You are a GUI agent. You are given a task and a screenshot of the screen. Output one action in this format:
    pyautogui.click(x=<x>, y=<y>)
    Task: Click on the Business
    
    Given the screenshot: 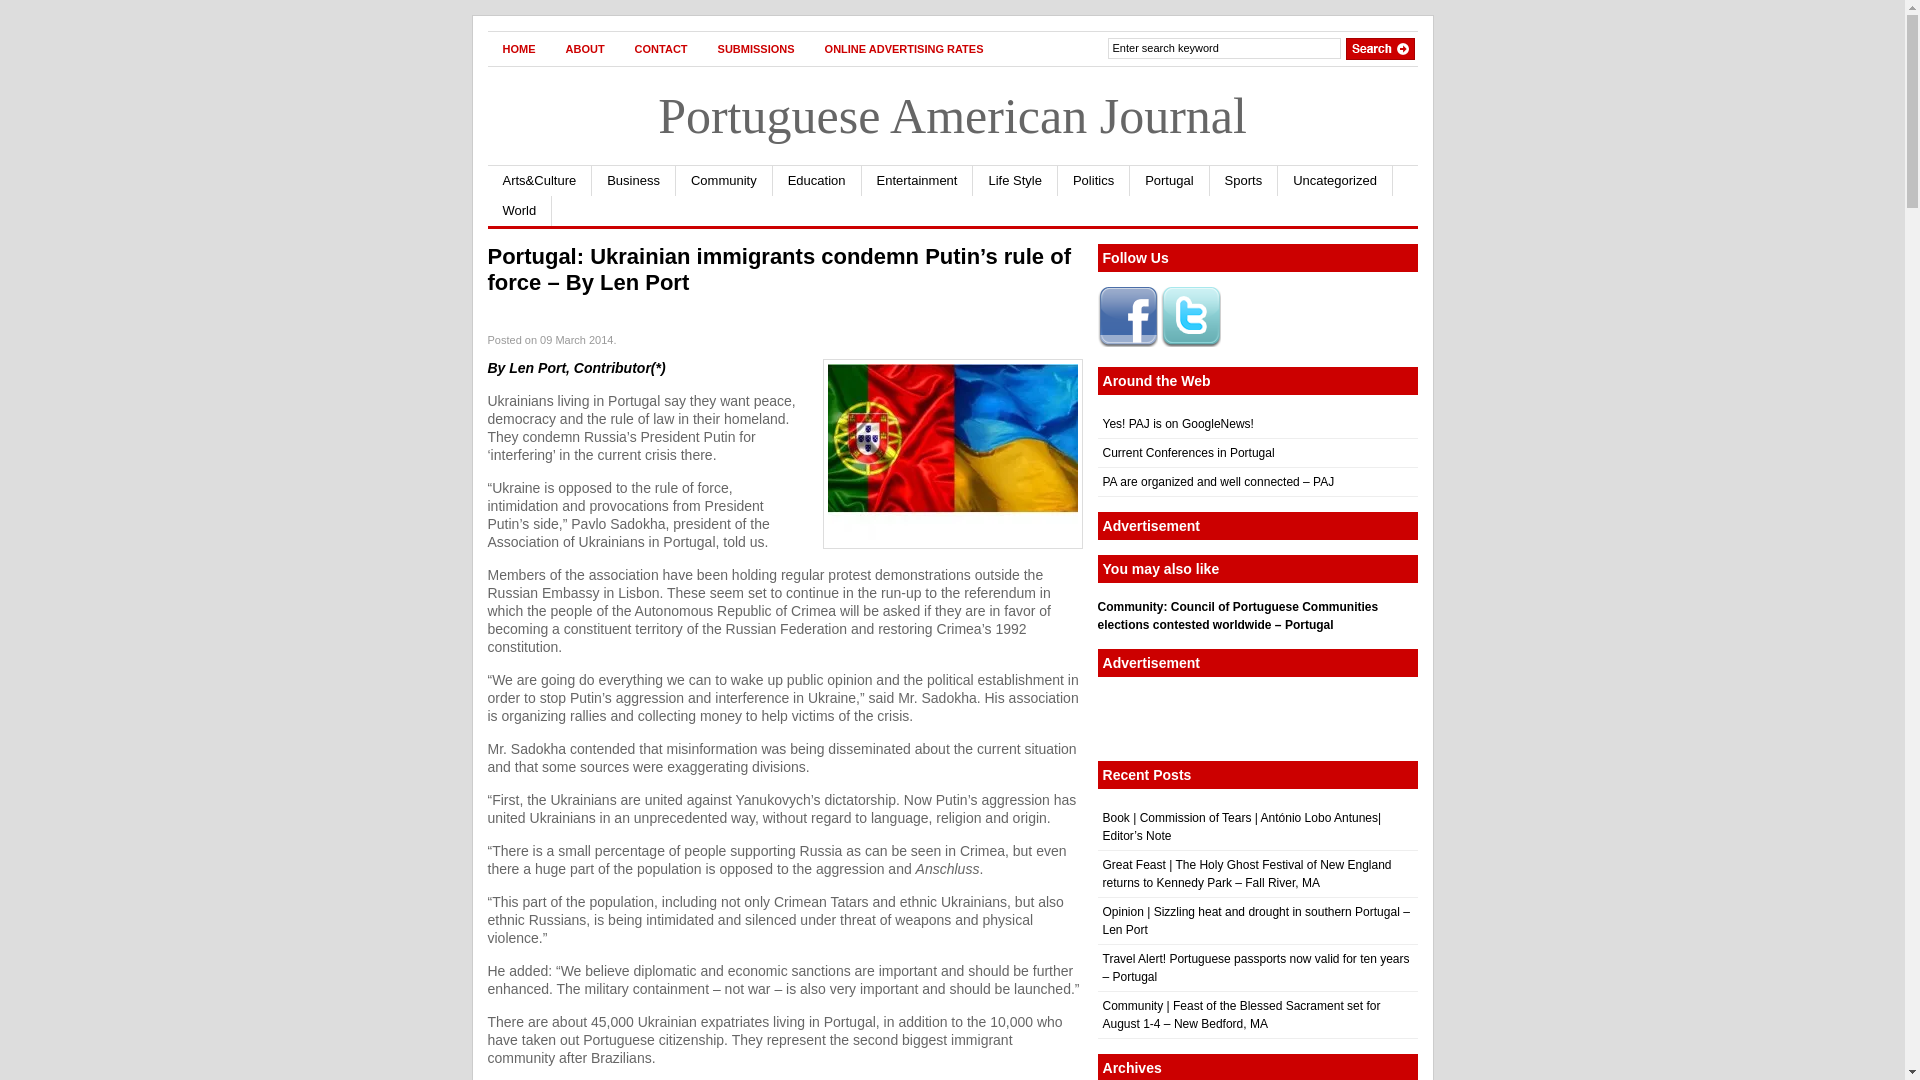 What is the action you would take?
    pyautogui.click(x=633, y=180)
    